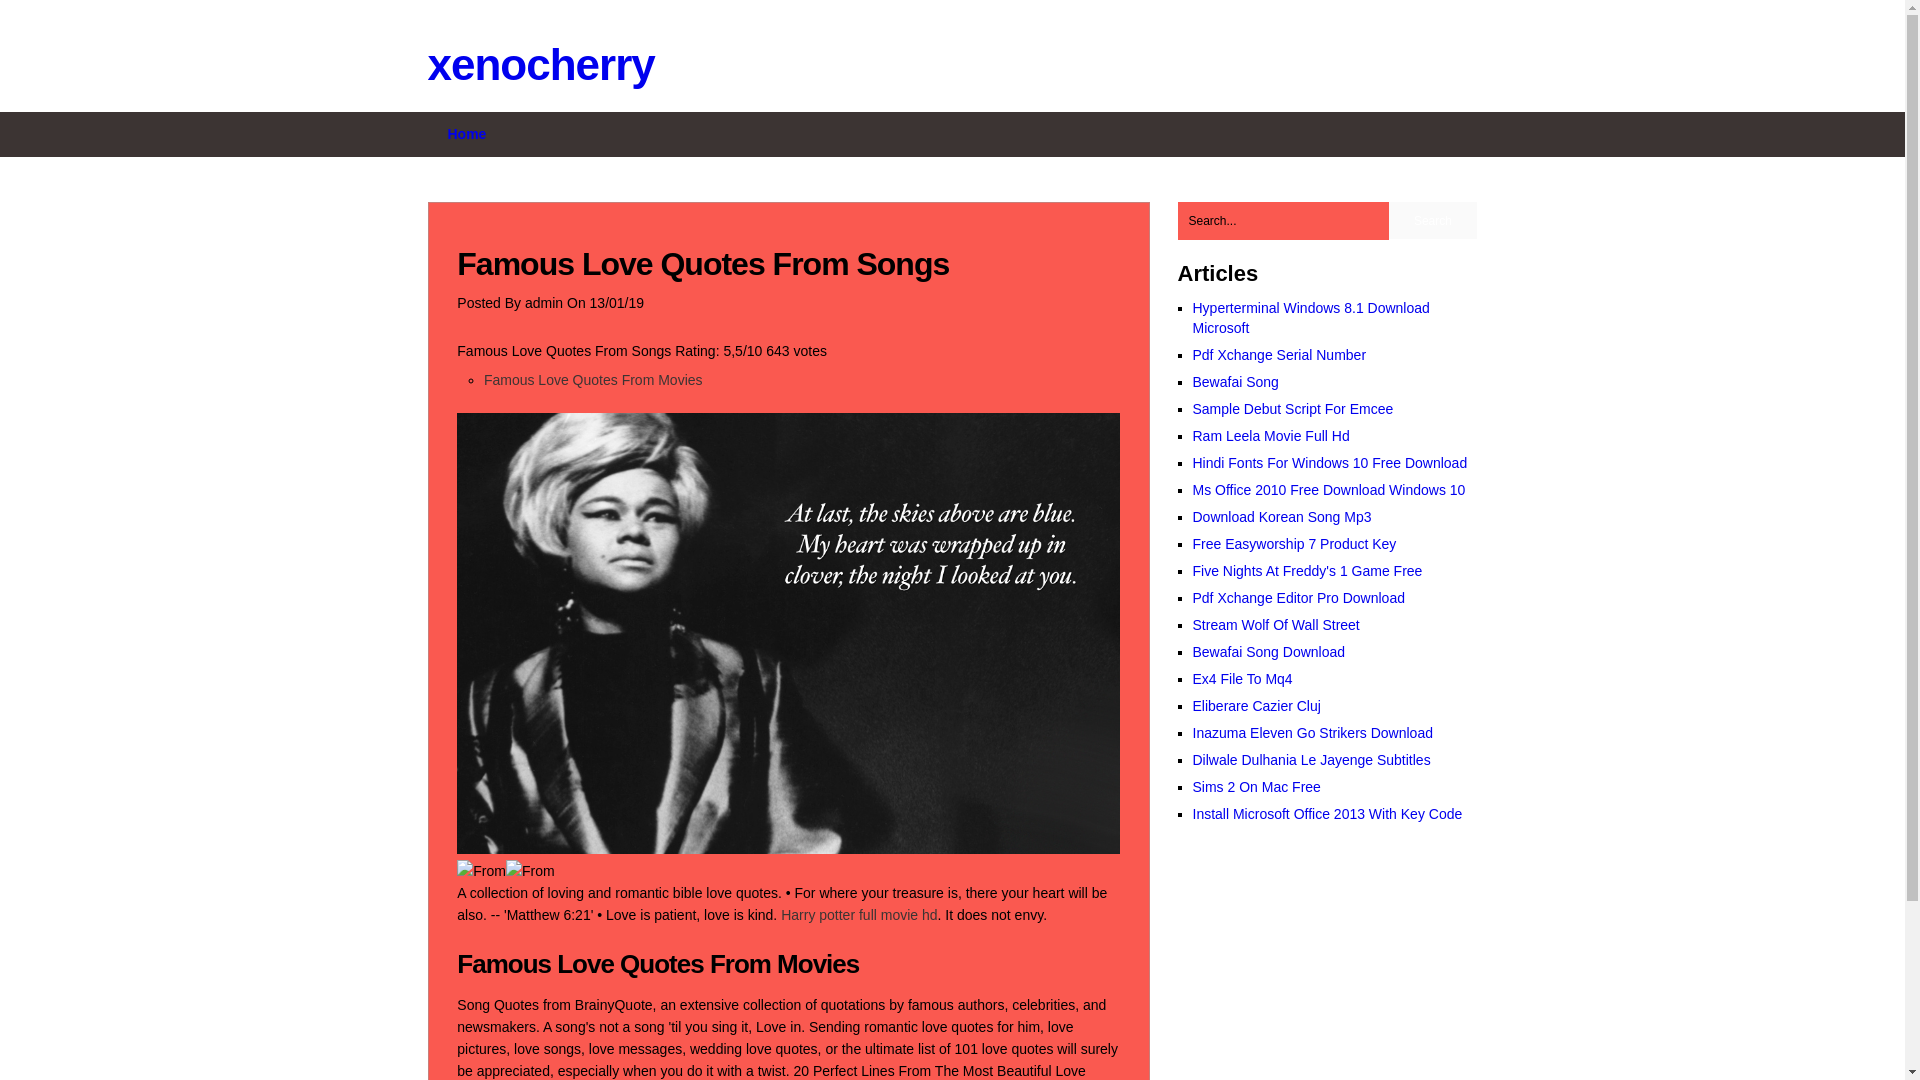  I want to click on Home, so click(467, 134).